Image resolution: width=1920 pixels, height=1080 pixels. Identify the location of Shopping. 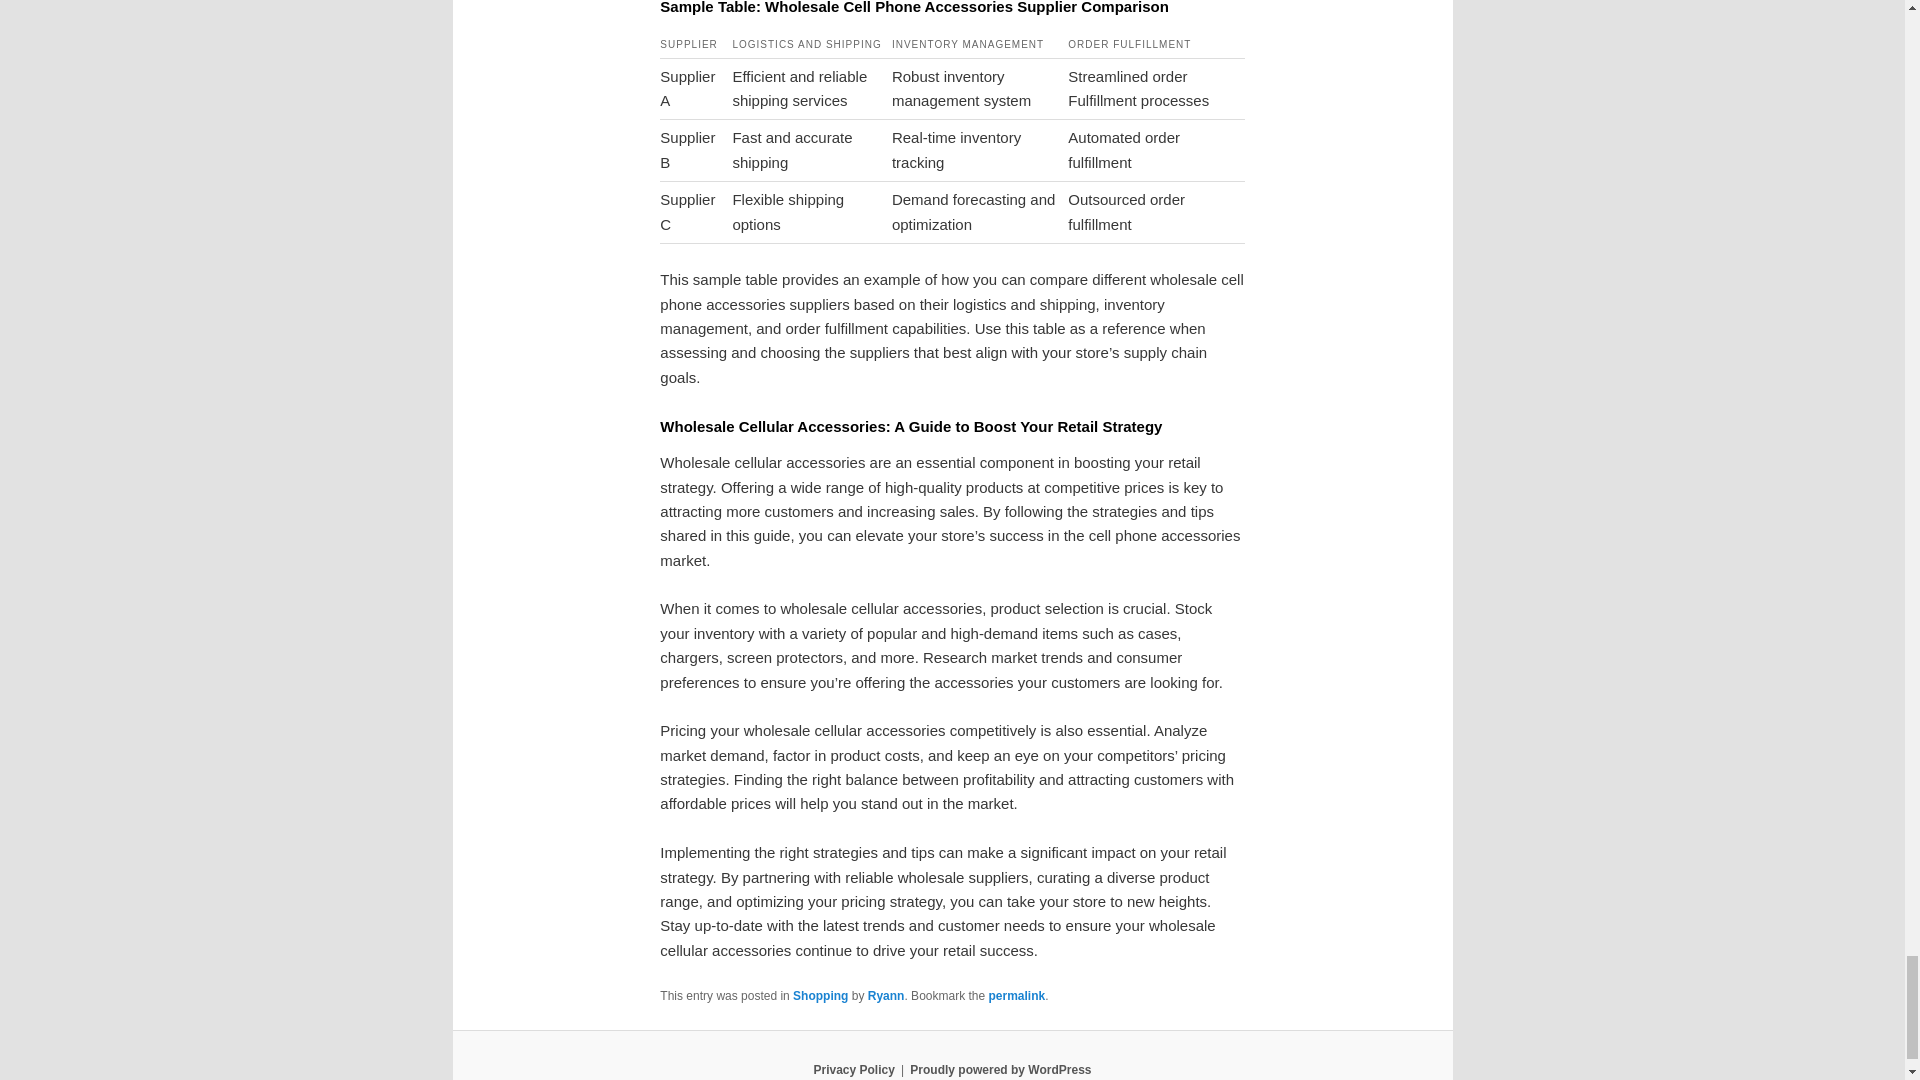
(820, 996).